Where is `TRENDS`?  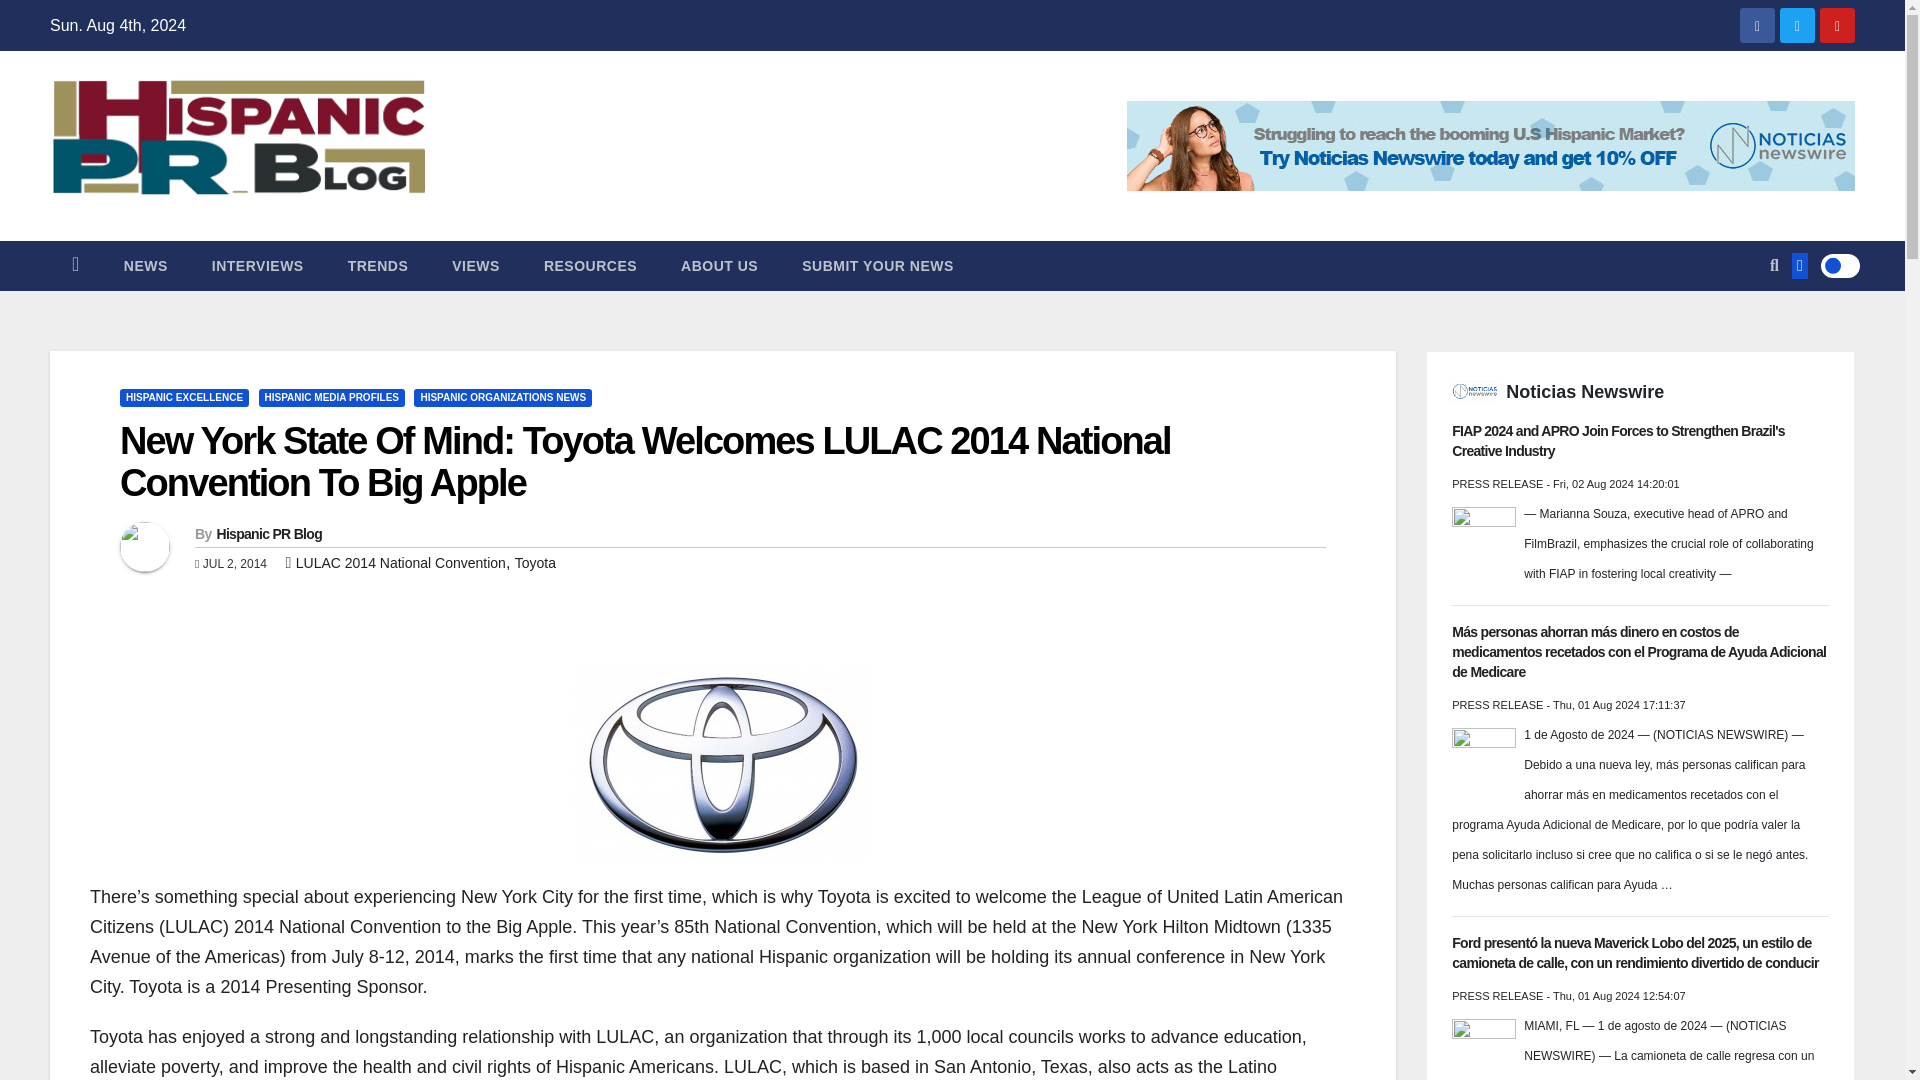
TRENDS is located at coordinates (378, 265).